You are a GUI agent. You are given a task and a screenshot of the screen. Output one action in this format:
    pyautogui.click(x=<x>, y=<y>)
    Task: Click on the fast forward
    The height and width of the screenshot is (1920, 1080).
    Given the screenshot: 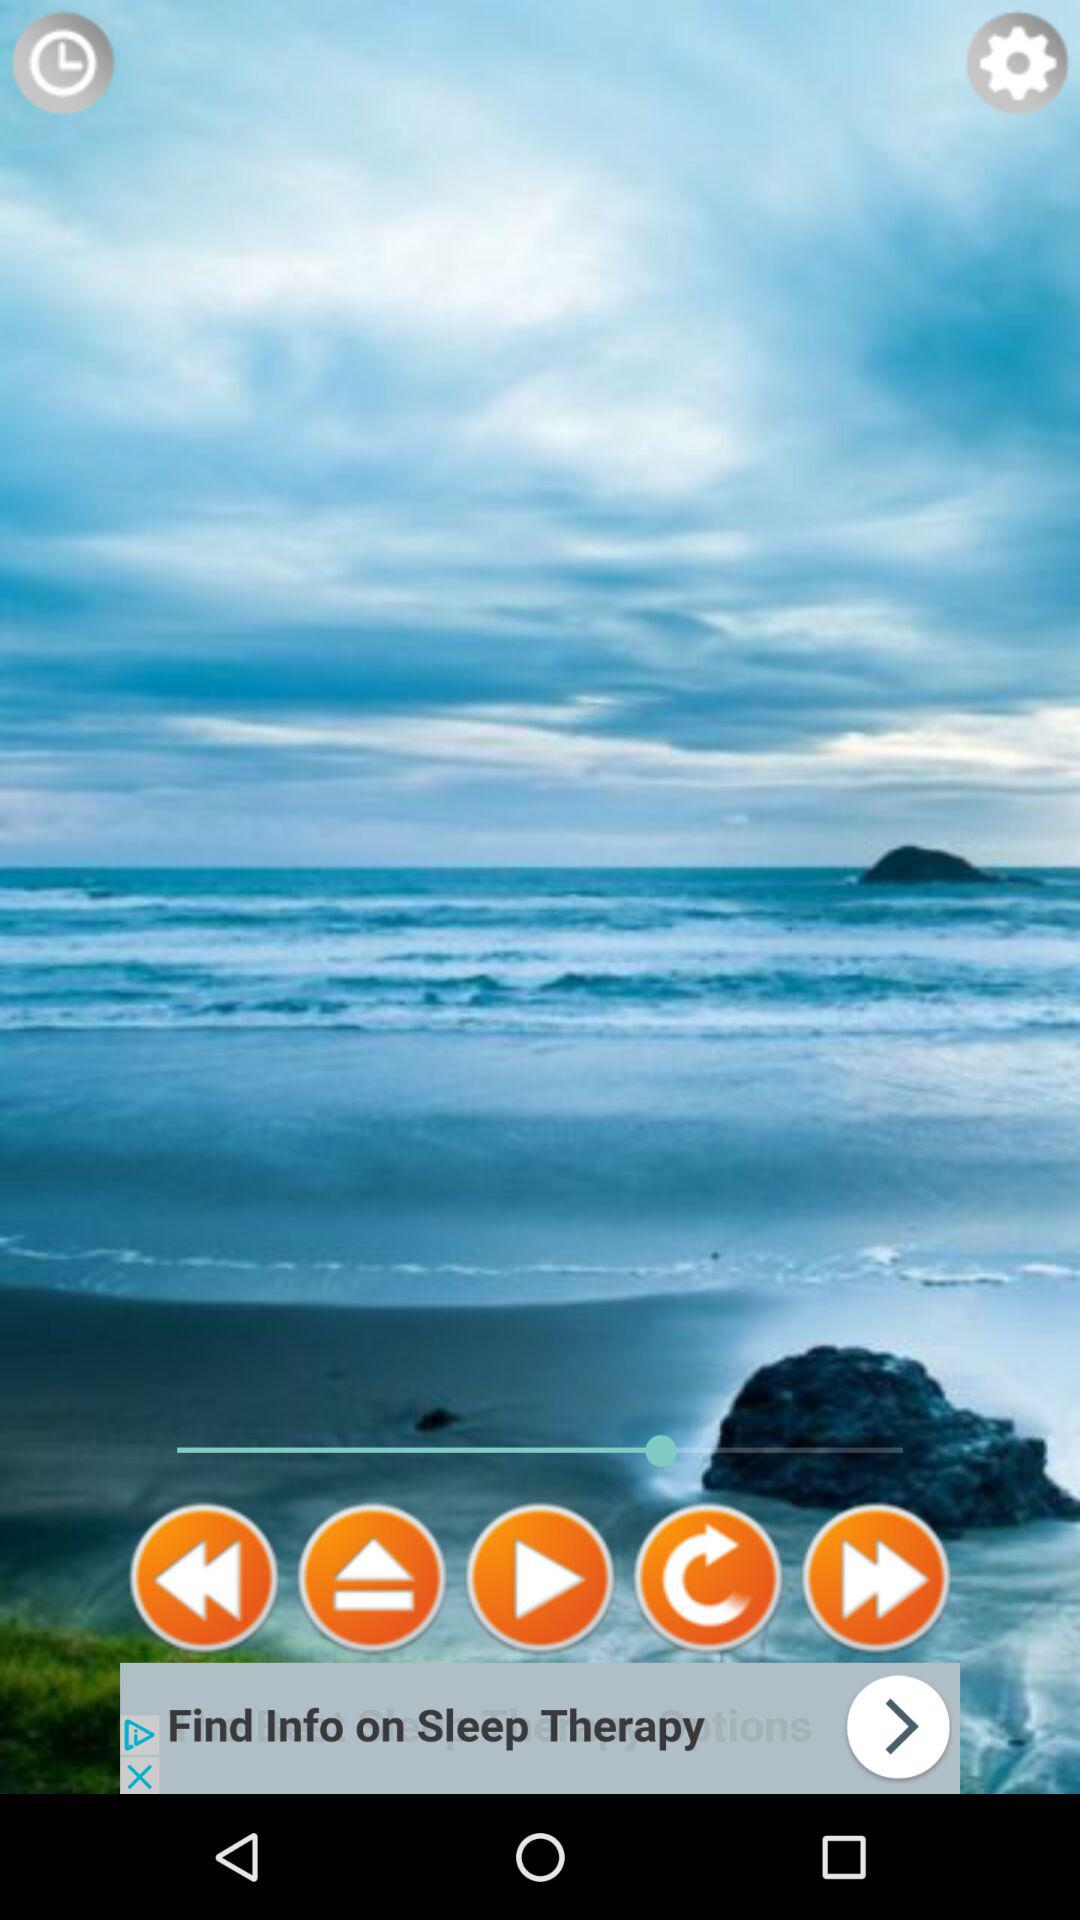 What is the action you would take?
    pyautogui.click(x=876, y=1578)
    